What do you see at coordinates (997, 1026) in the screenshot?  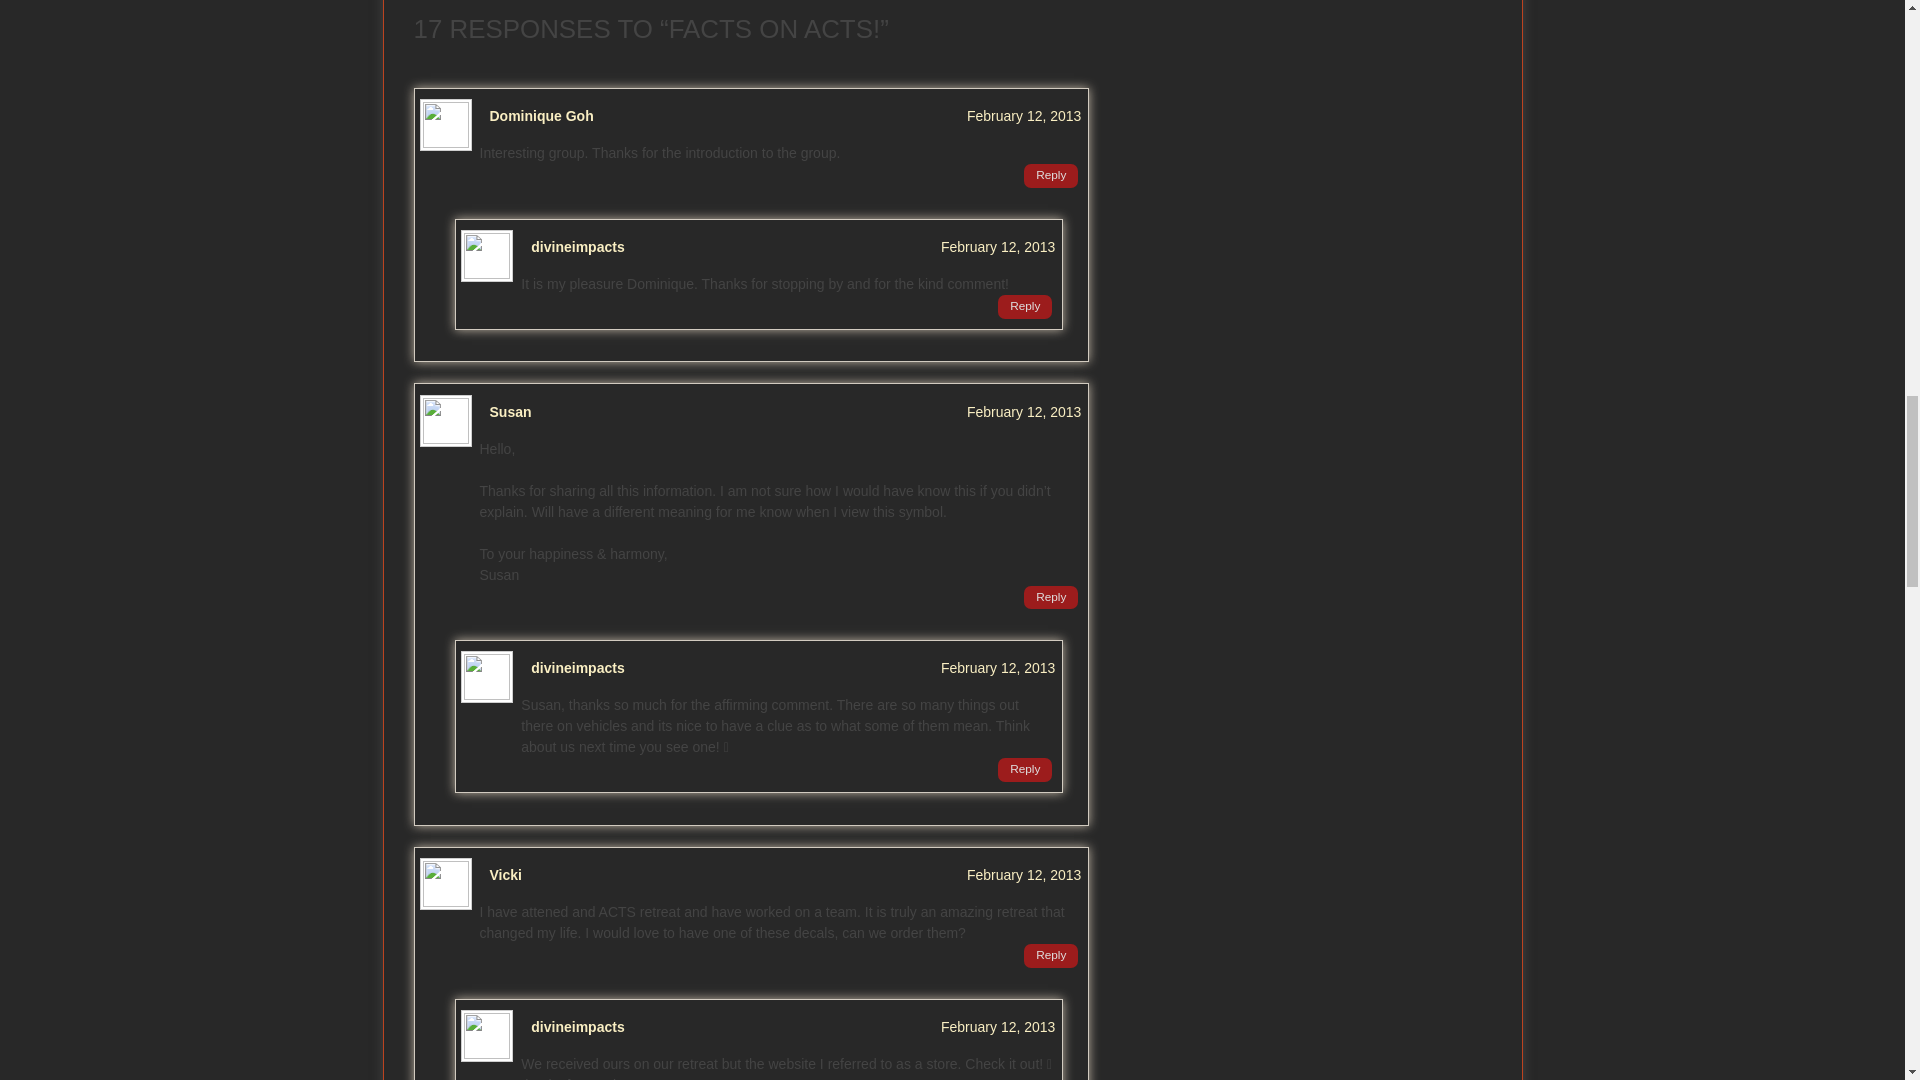 I see `February 12, 2013` at bounding box center [997, 1026].